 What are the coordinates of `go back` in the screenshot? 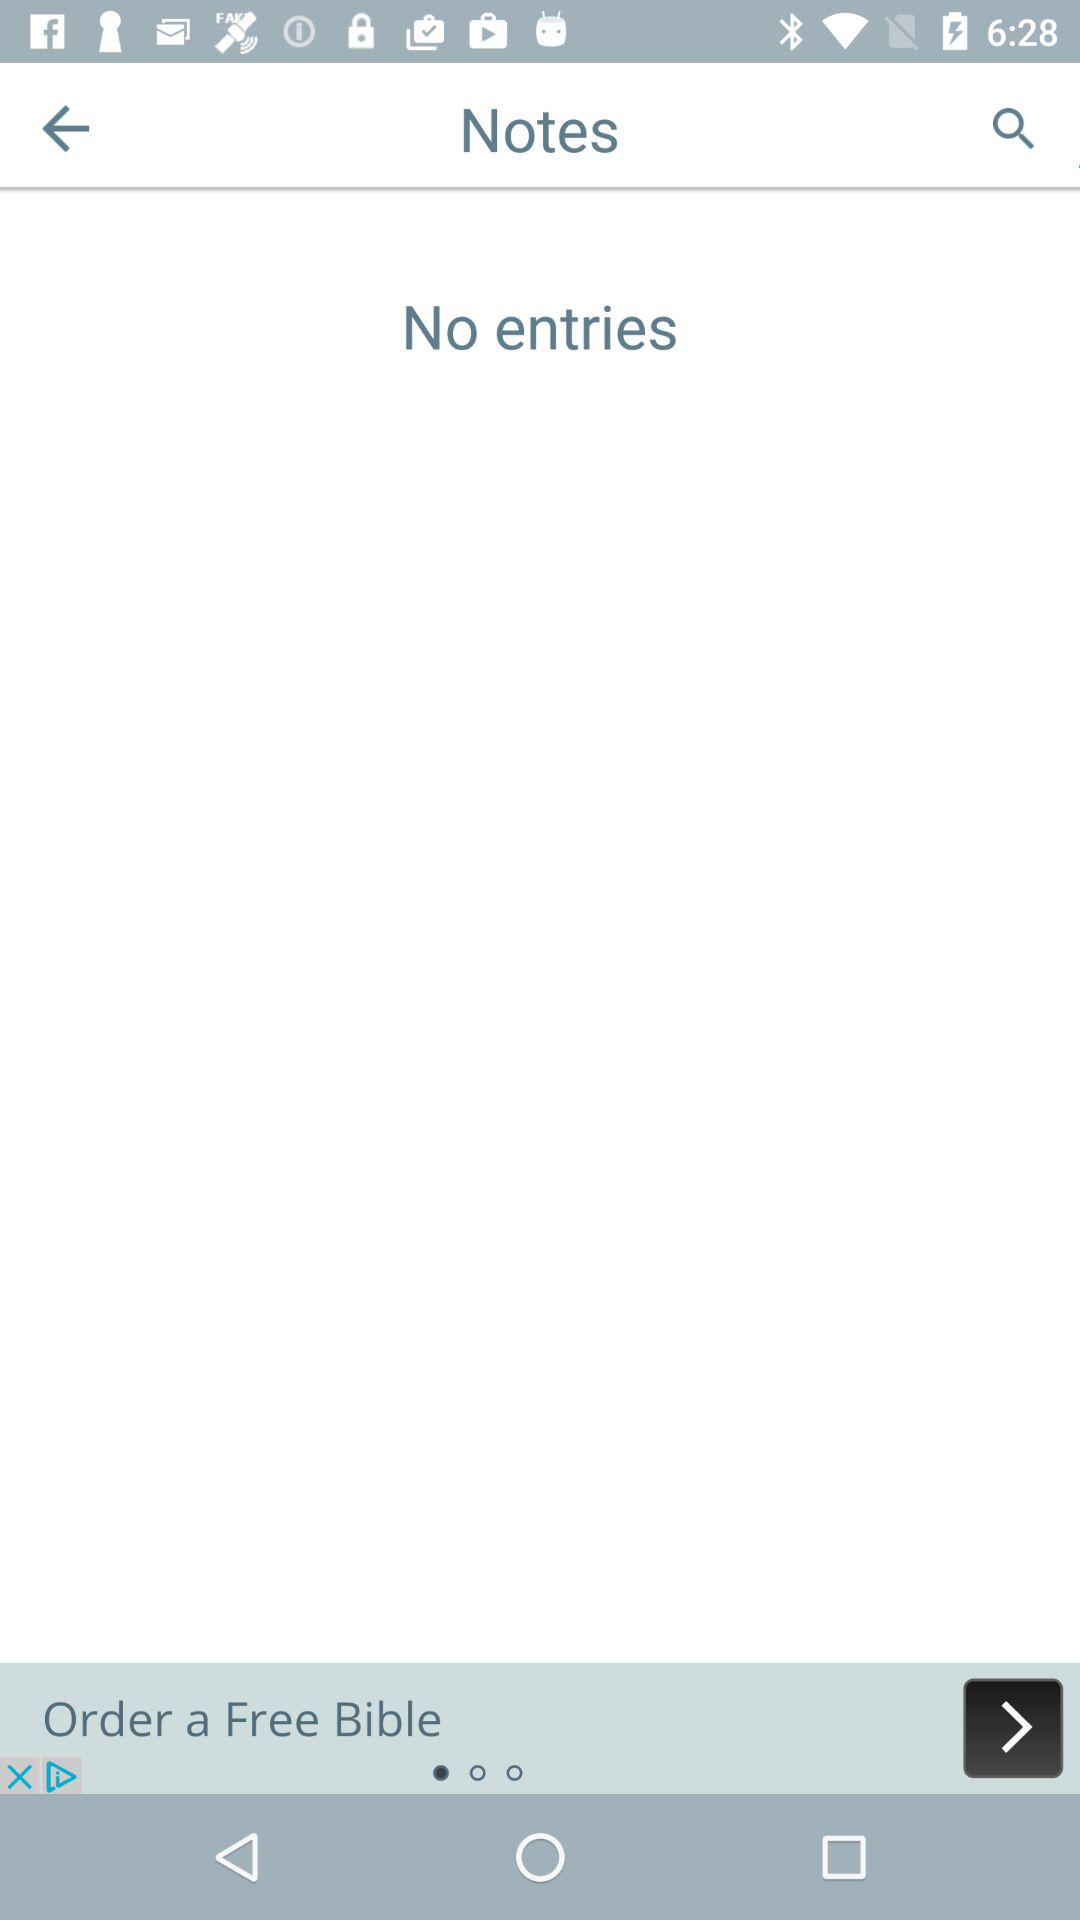 It's located at (66, 128).